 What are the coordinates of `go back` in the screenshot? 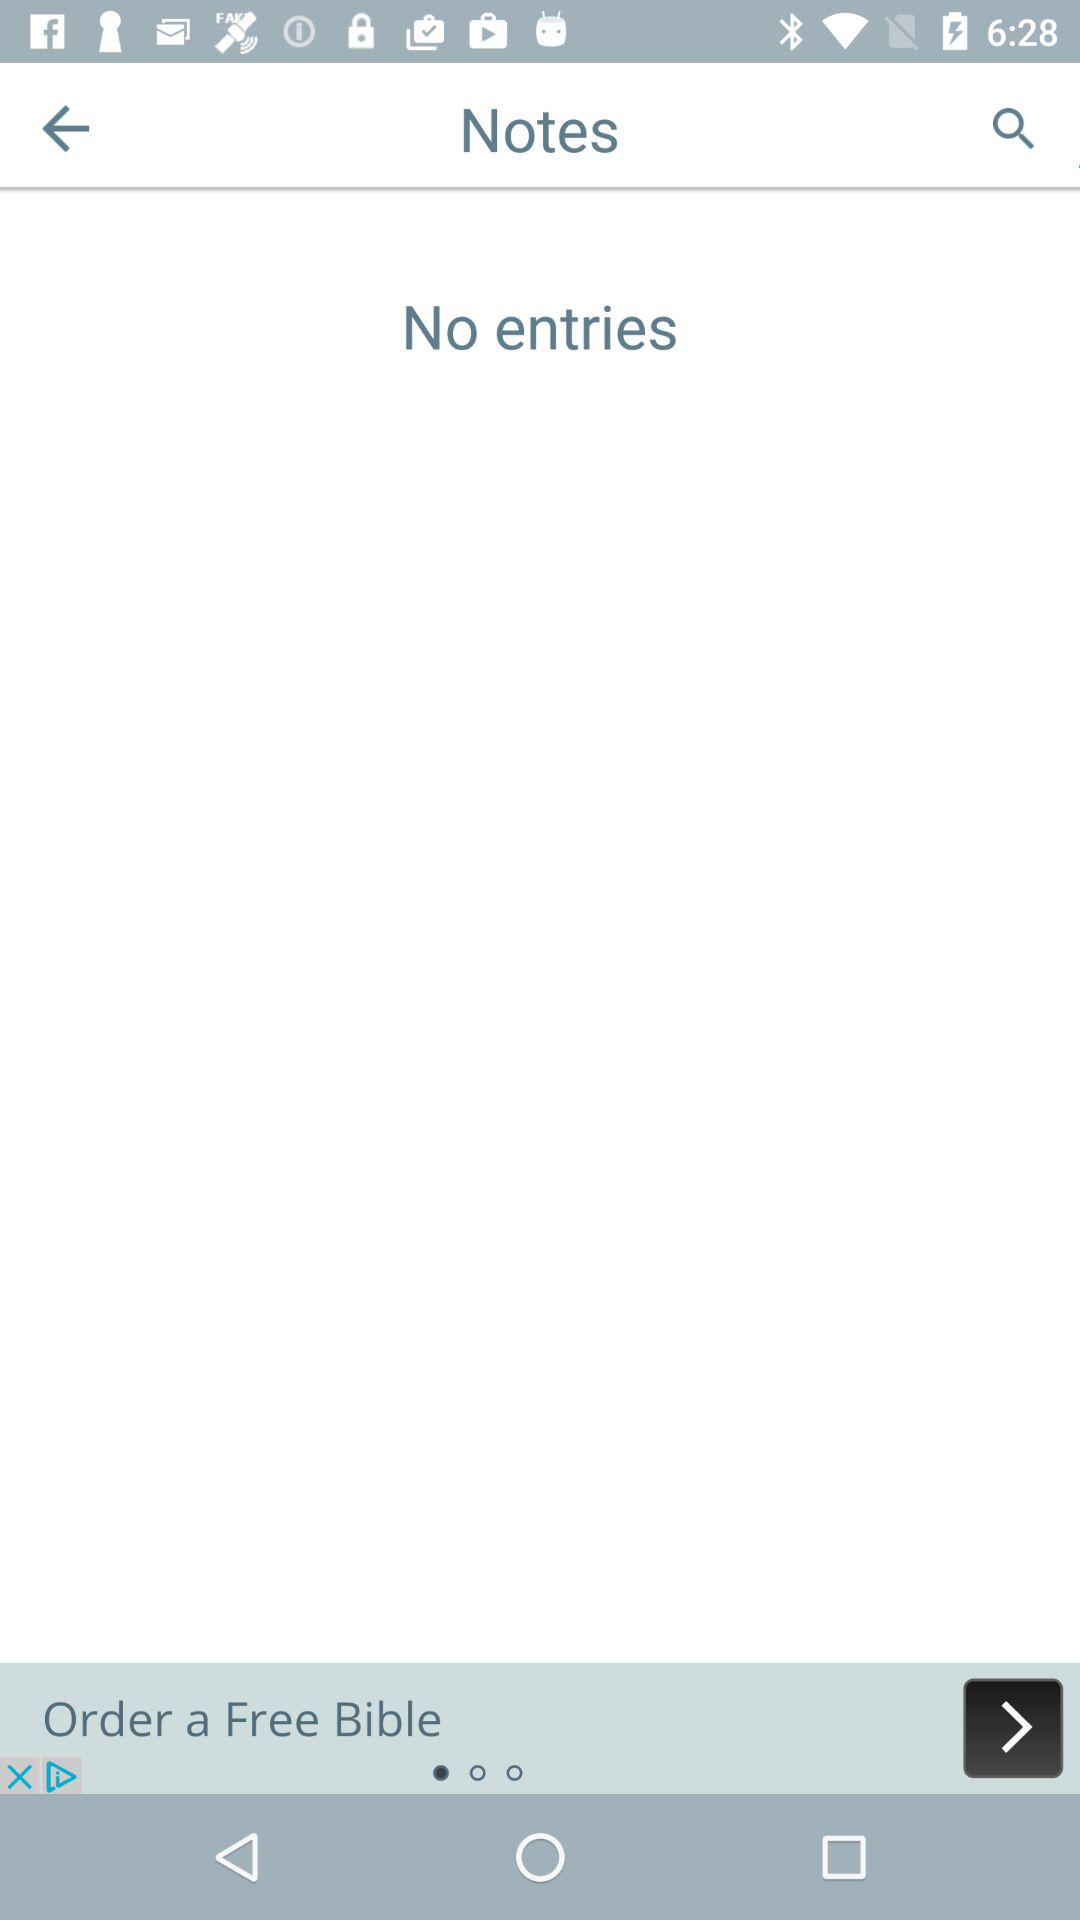 It's located at (66, 128).